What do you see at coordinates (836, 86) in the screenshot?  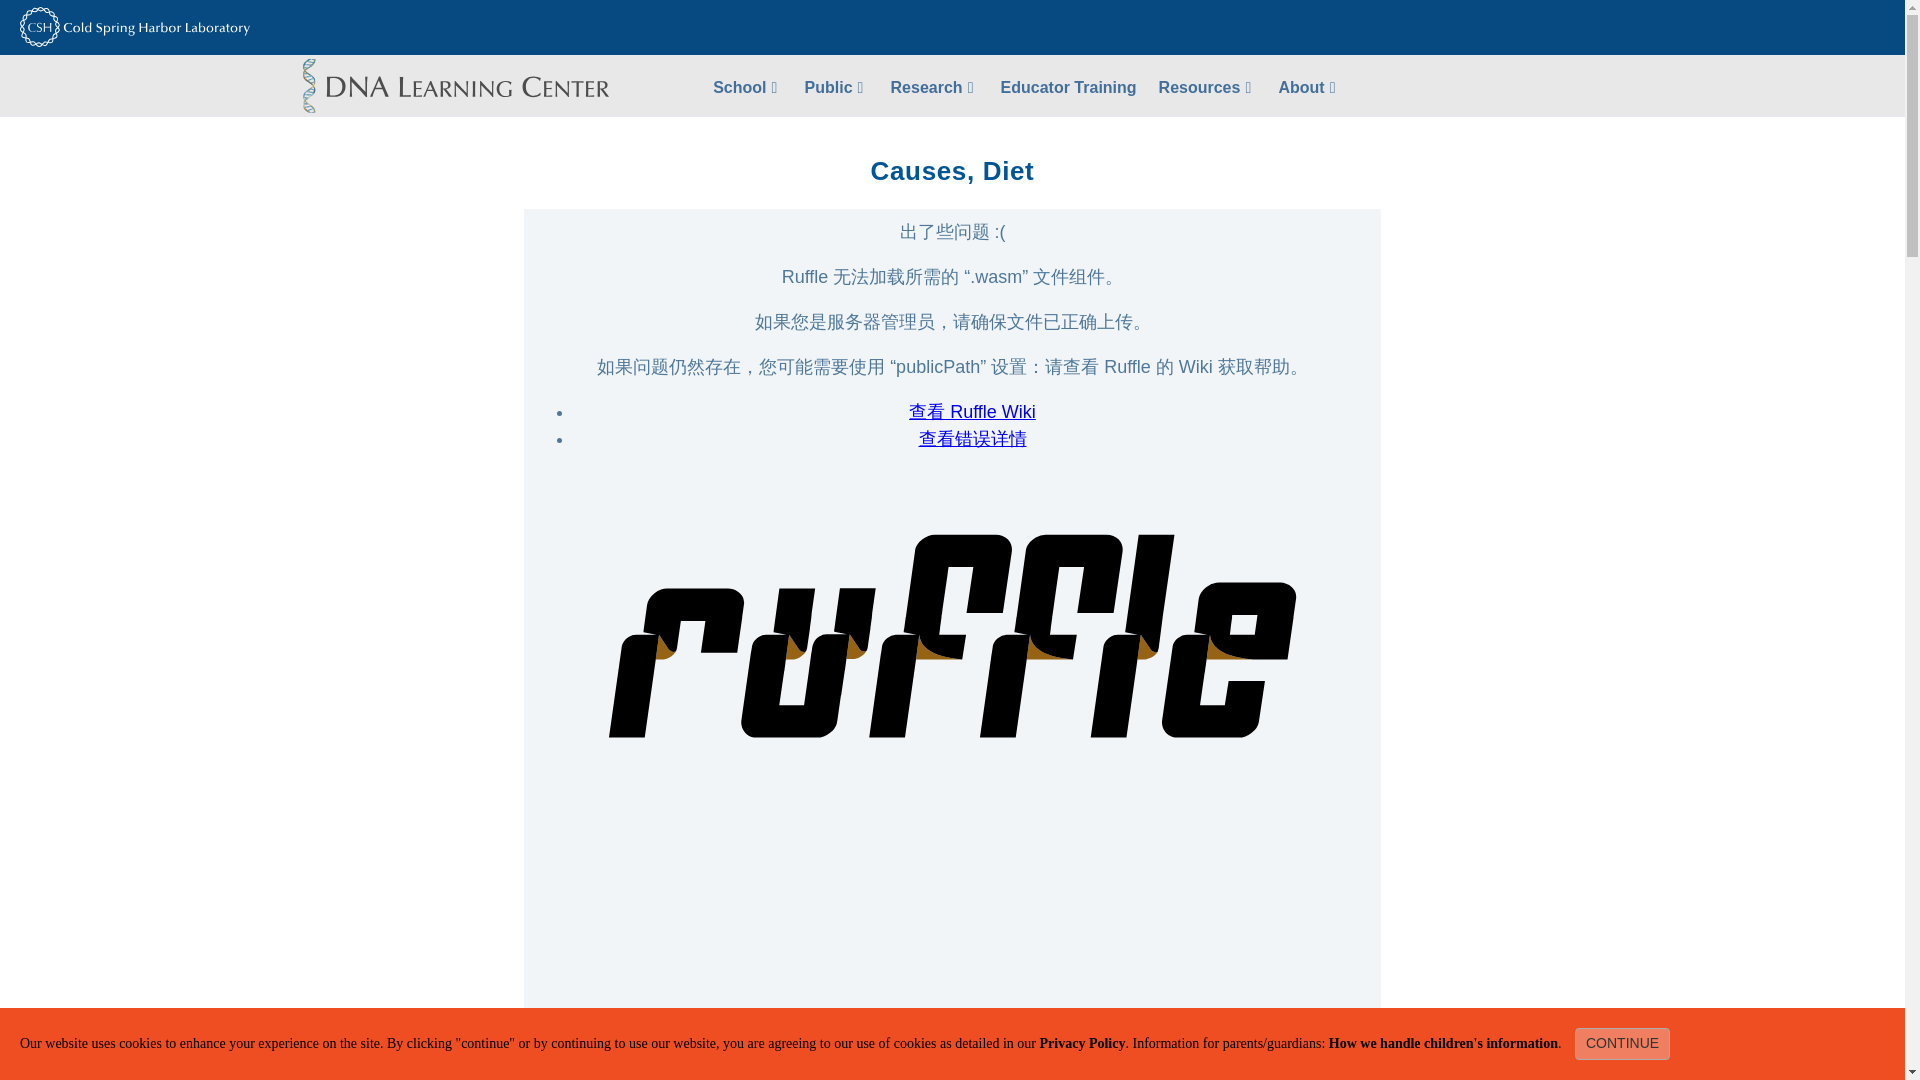 I see `Public` at bounding box center [836, 86].